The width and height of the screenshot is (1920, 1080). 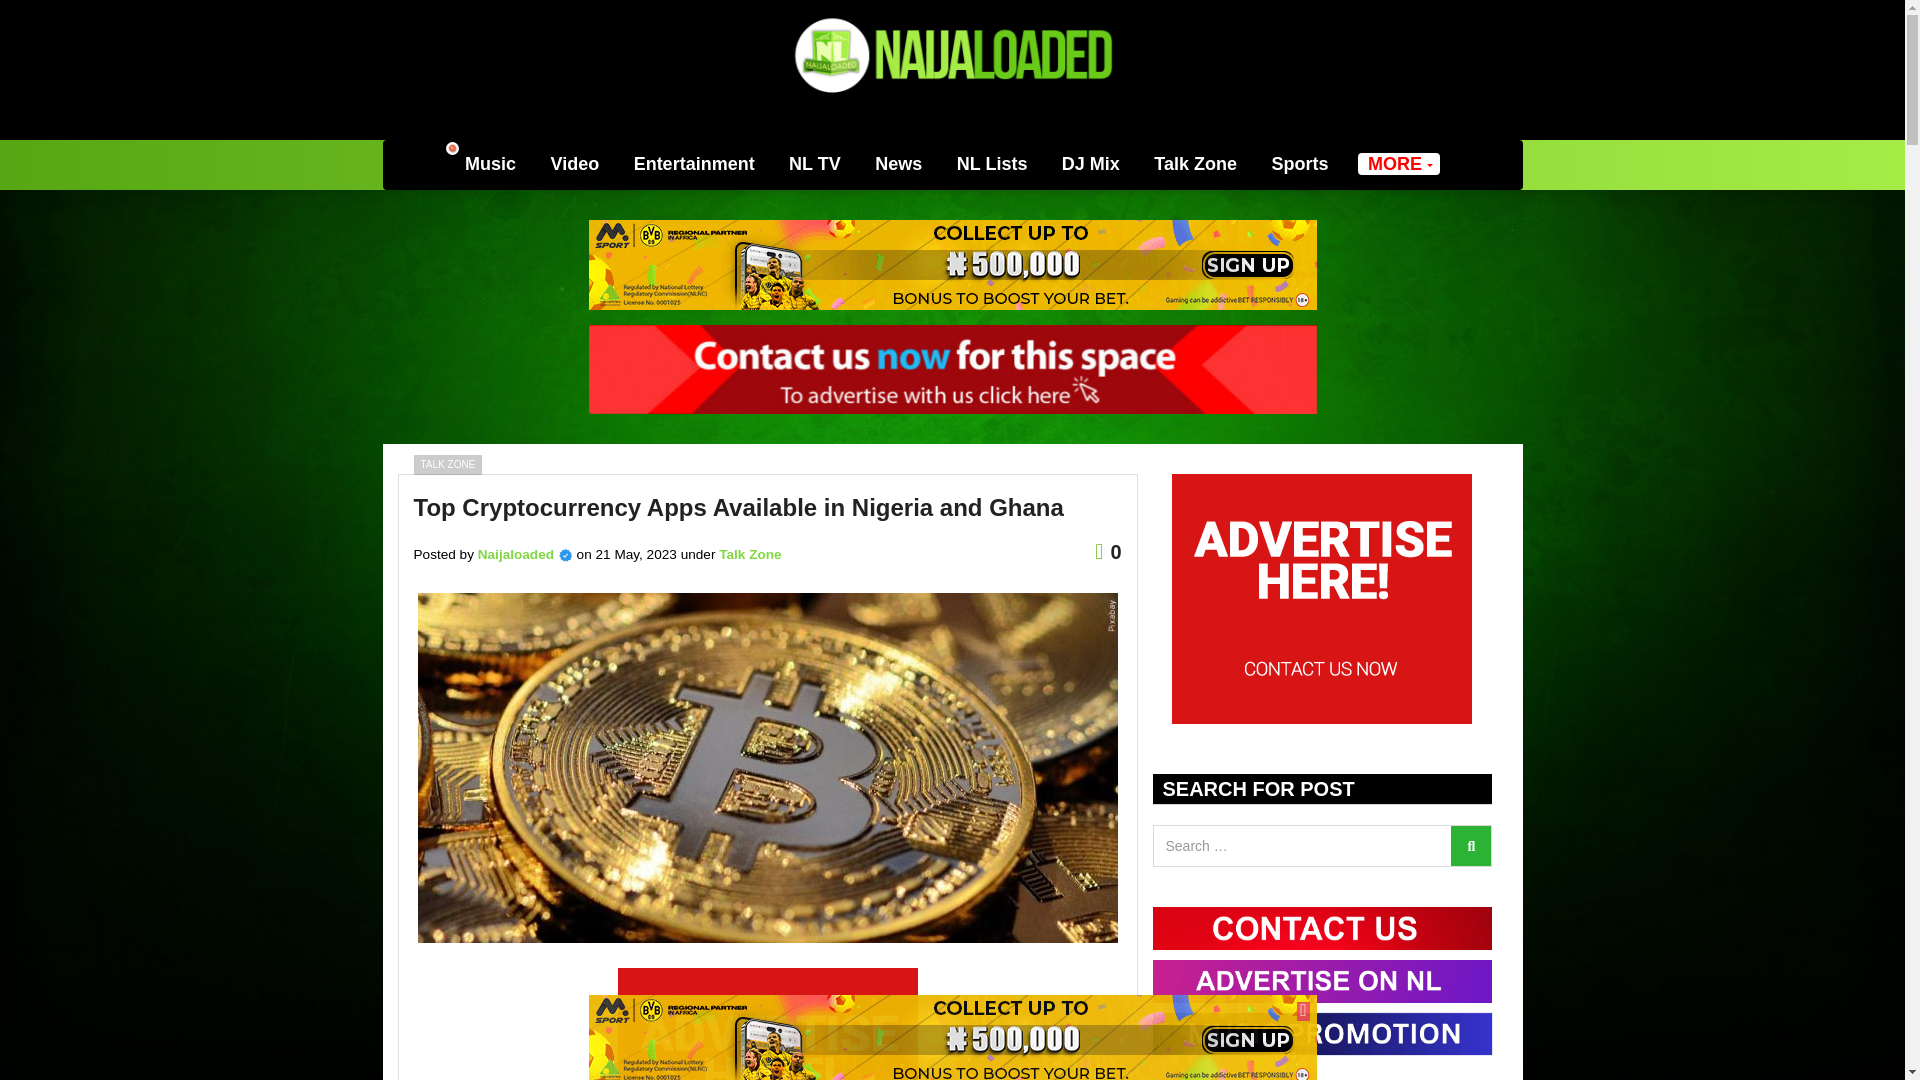 What do you see at coordinates (1090, 164) in the screenshot?
I see `DJ Mix` at bounding box center [1090, 164].